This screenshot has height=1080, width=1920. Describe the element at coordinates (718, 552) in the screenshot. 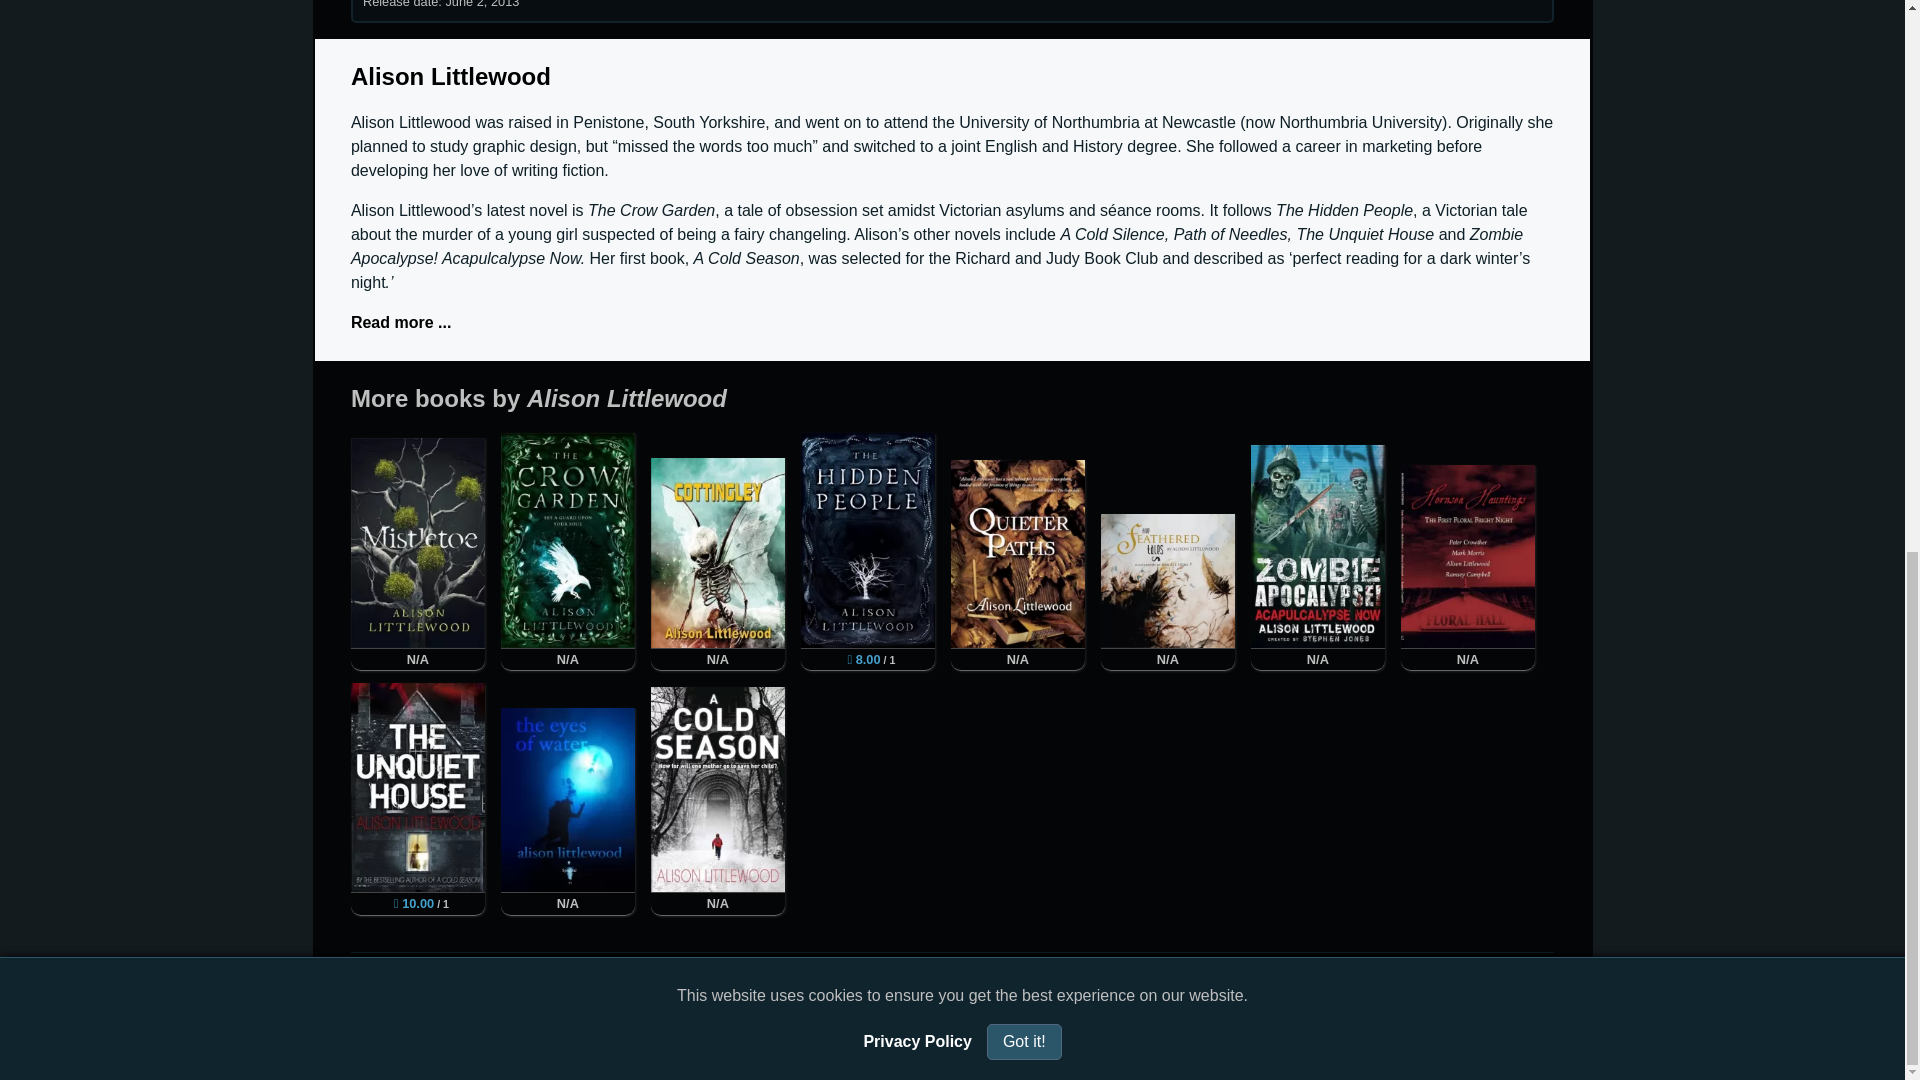

I see `Cottingley by Alison Littlewood` at that location.